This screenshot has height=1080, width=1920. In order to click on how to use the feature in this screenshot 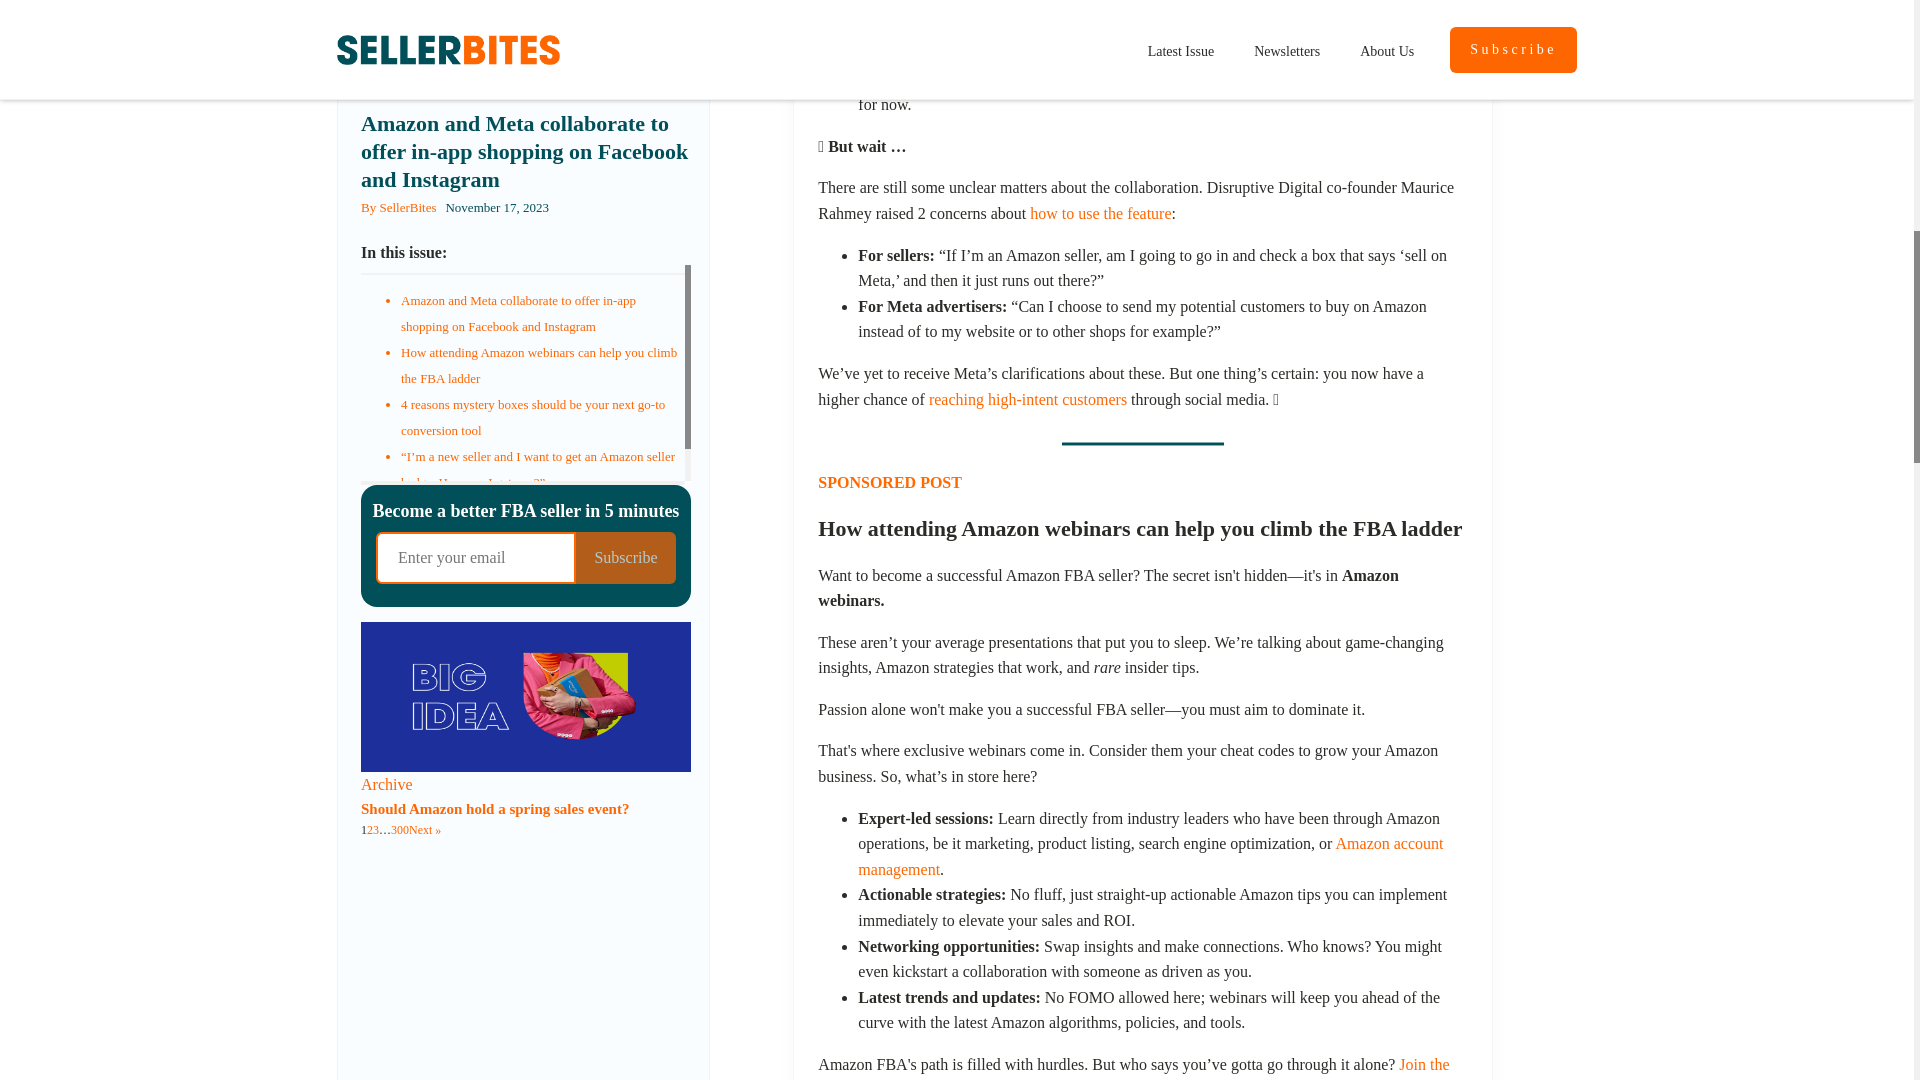, I will do `click(1100, 214)`.